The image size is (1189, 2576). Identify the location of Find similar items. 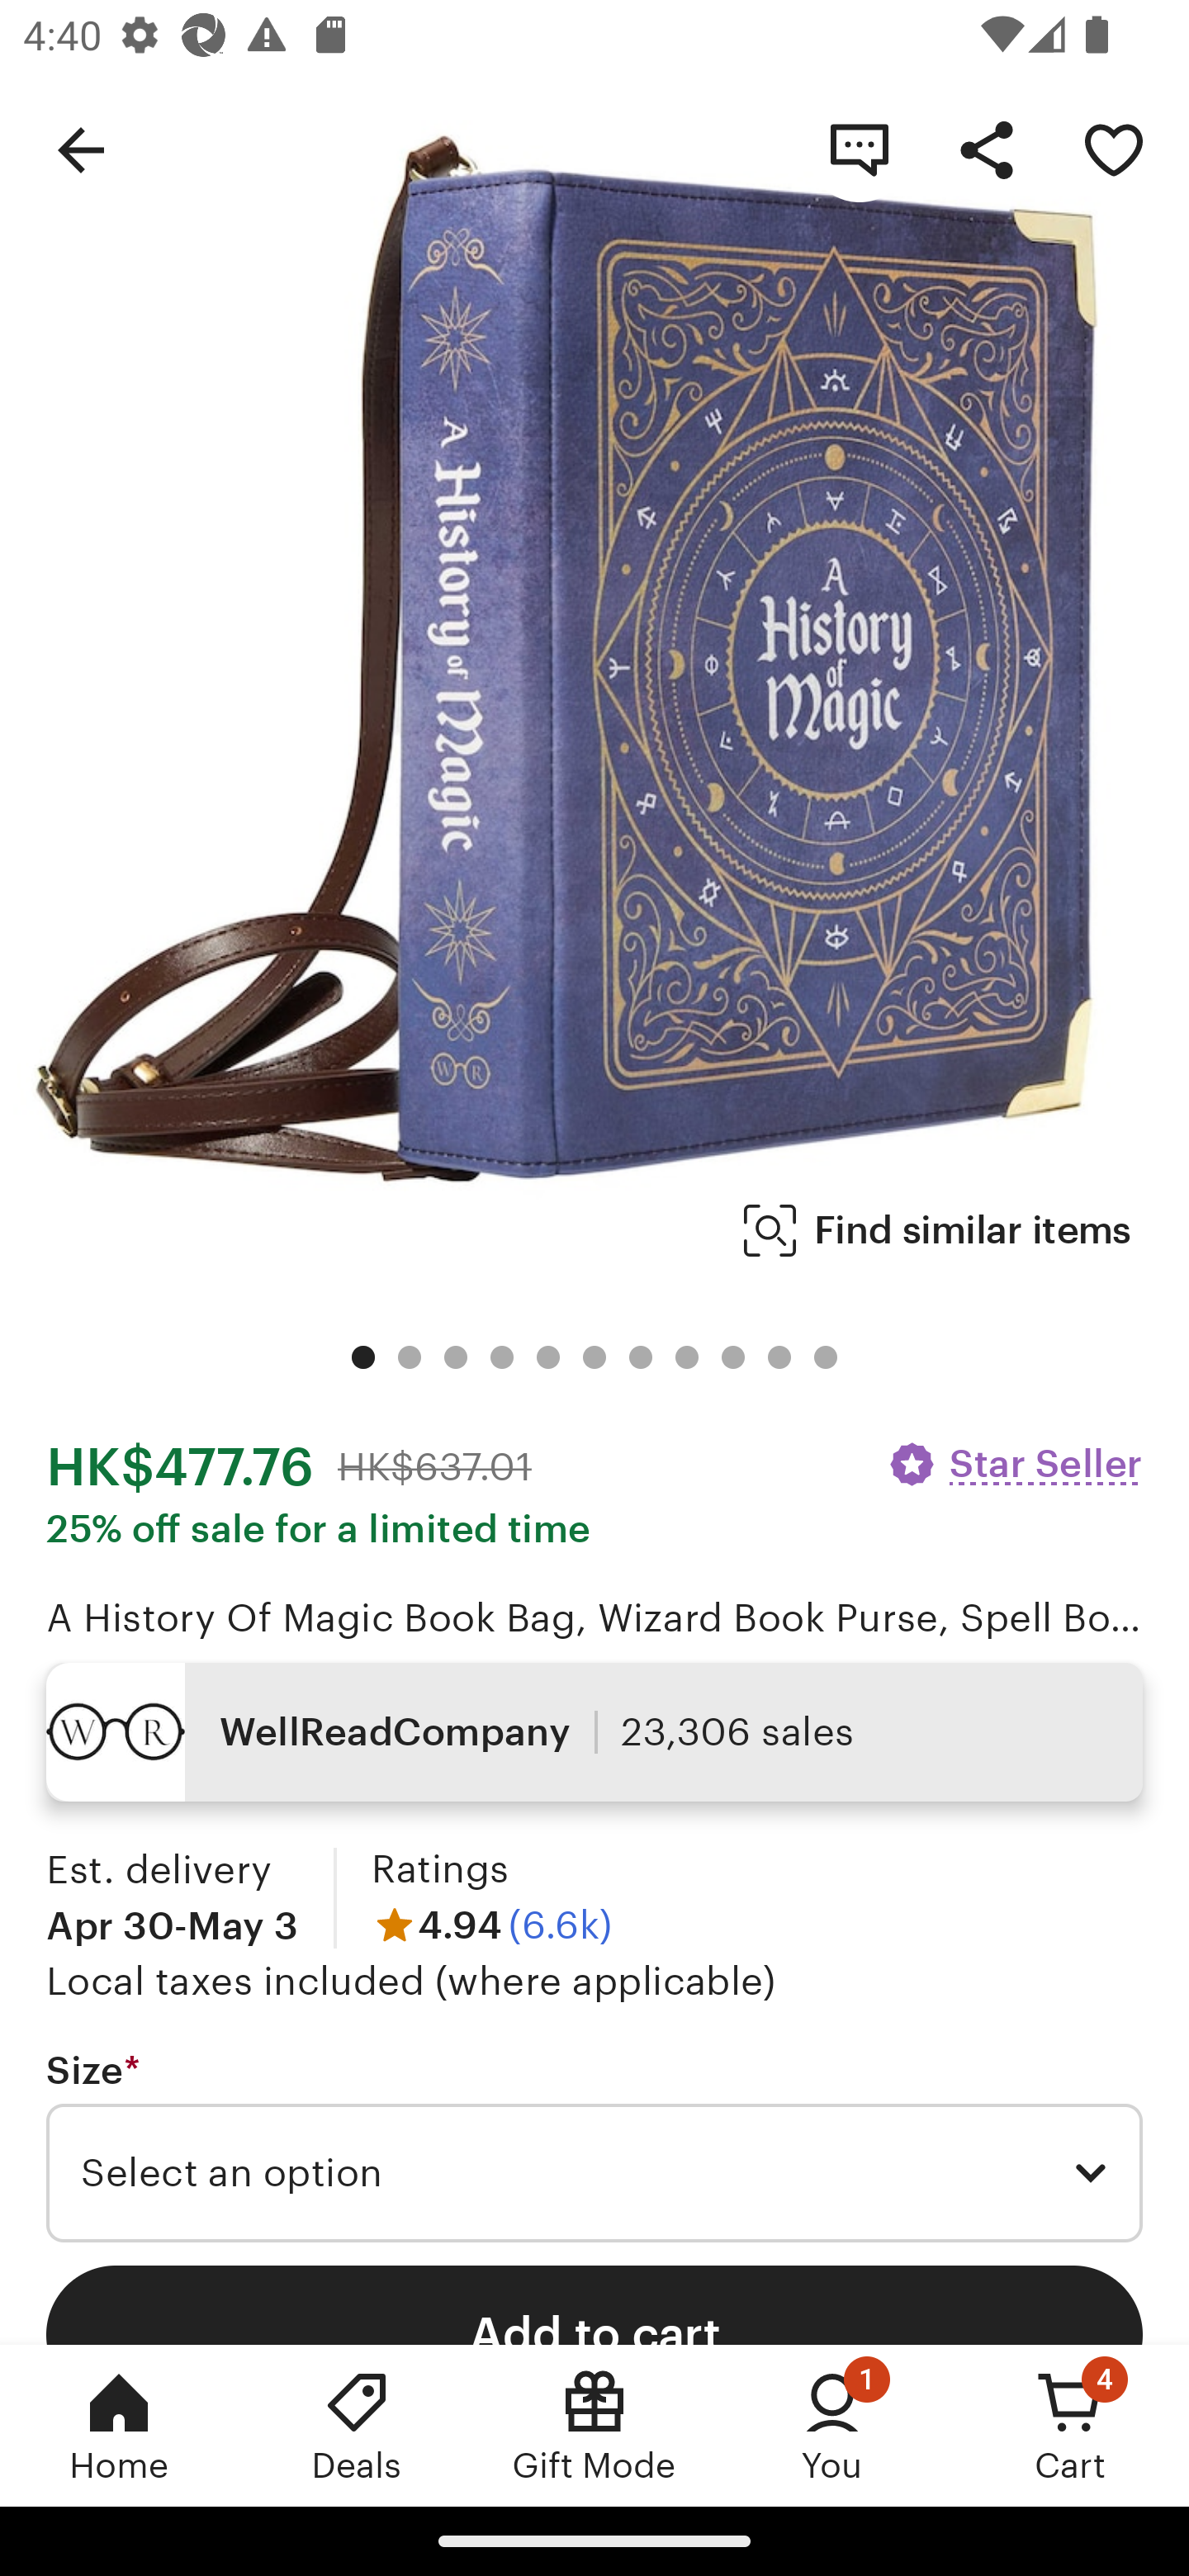
(938, 1230).